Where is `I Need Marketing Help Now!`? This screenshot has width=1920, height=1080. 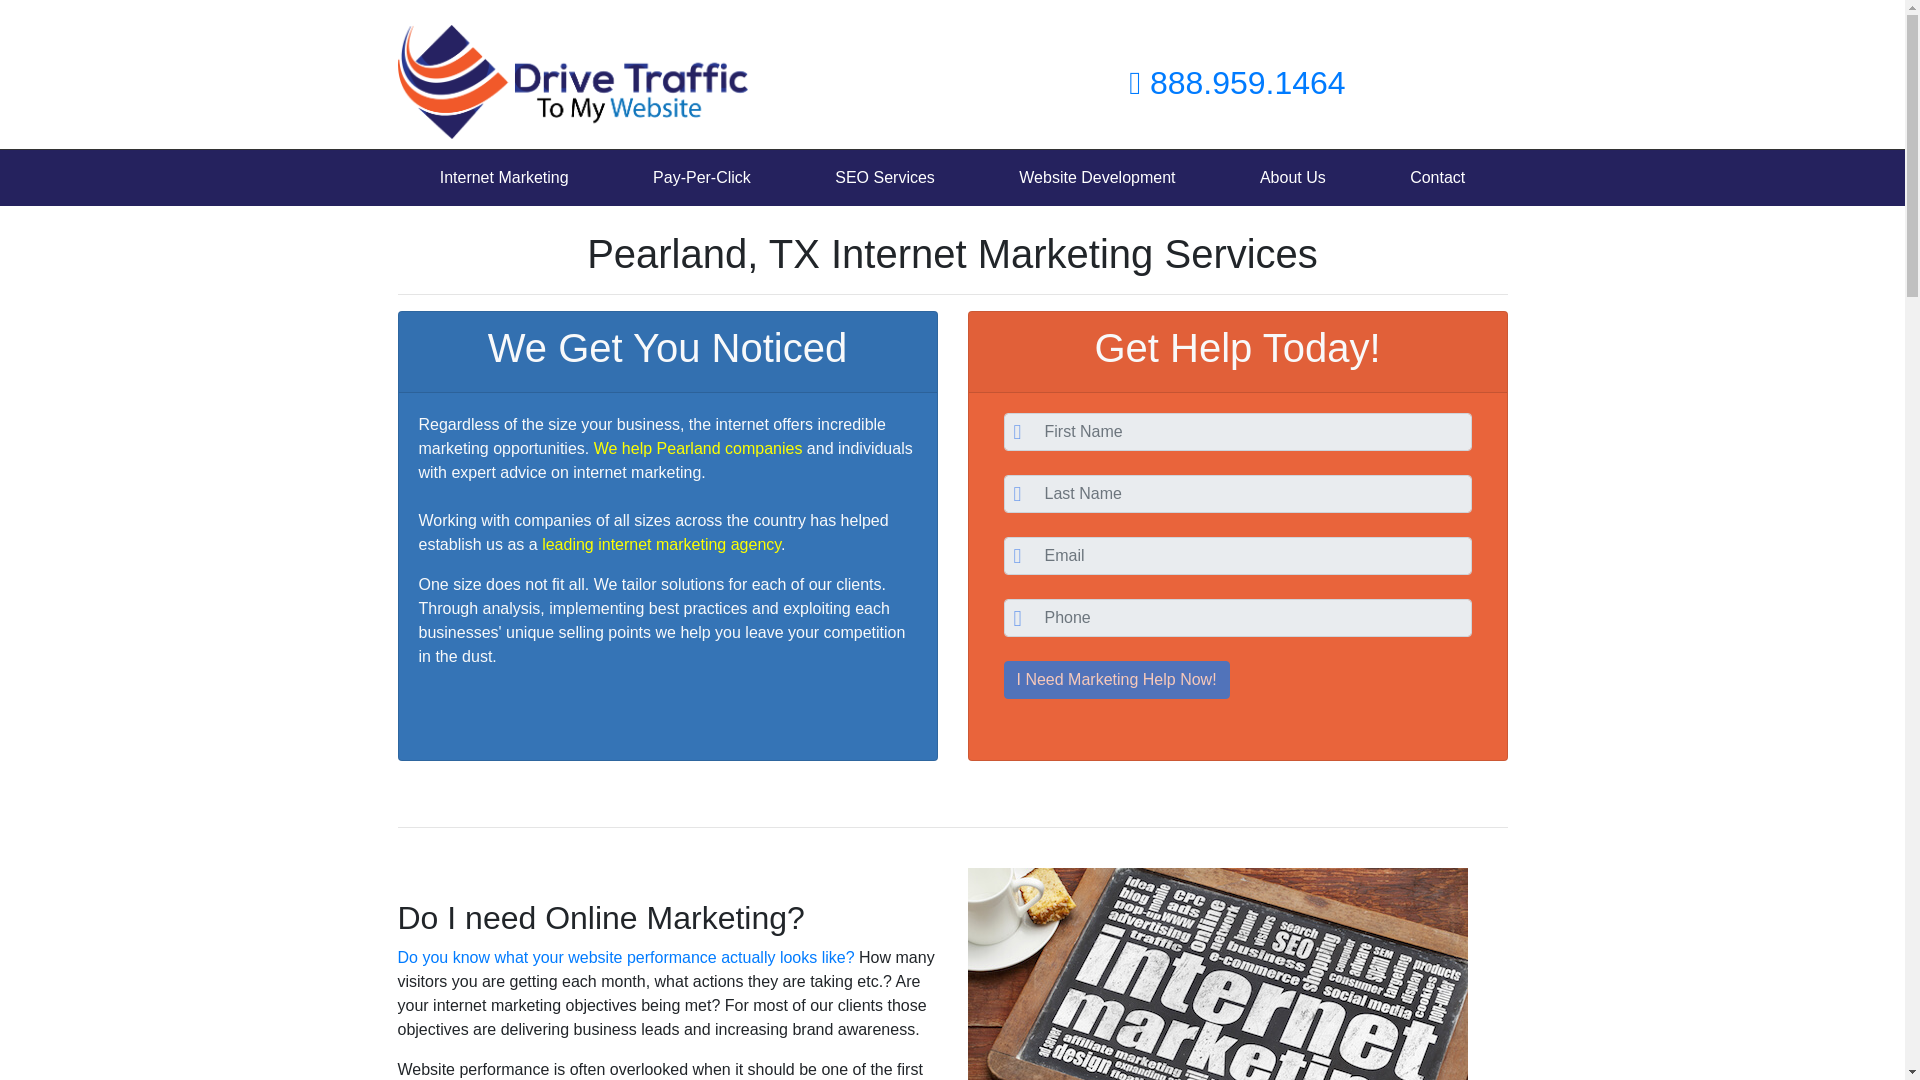
I Need Marketing Help Now! is located at coordinates (1117, 679).